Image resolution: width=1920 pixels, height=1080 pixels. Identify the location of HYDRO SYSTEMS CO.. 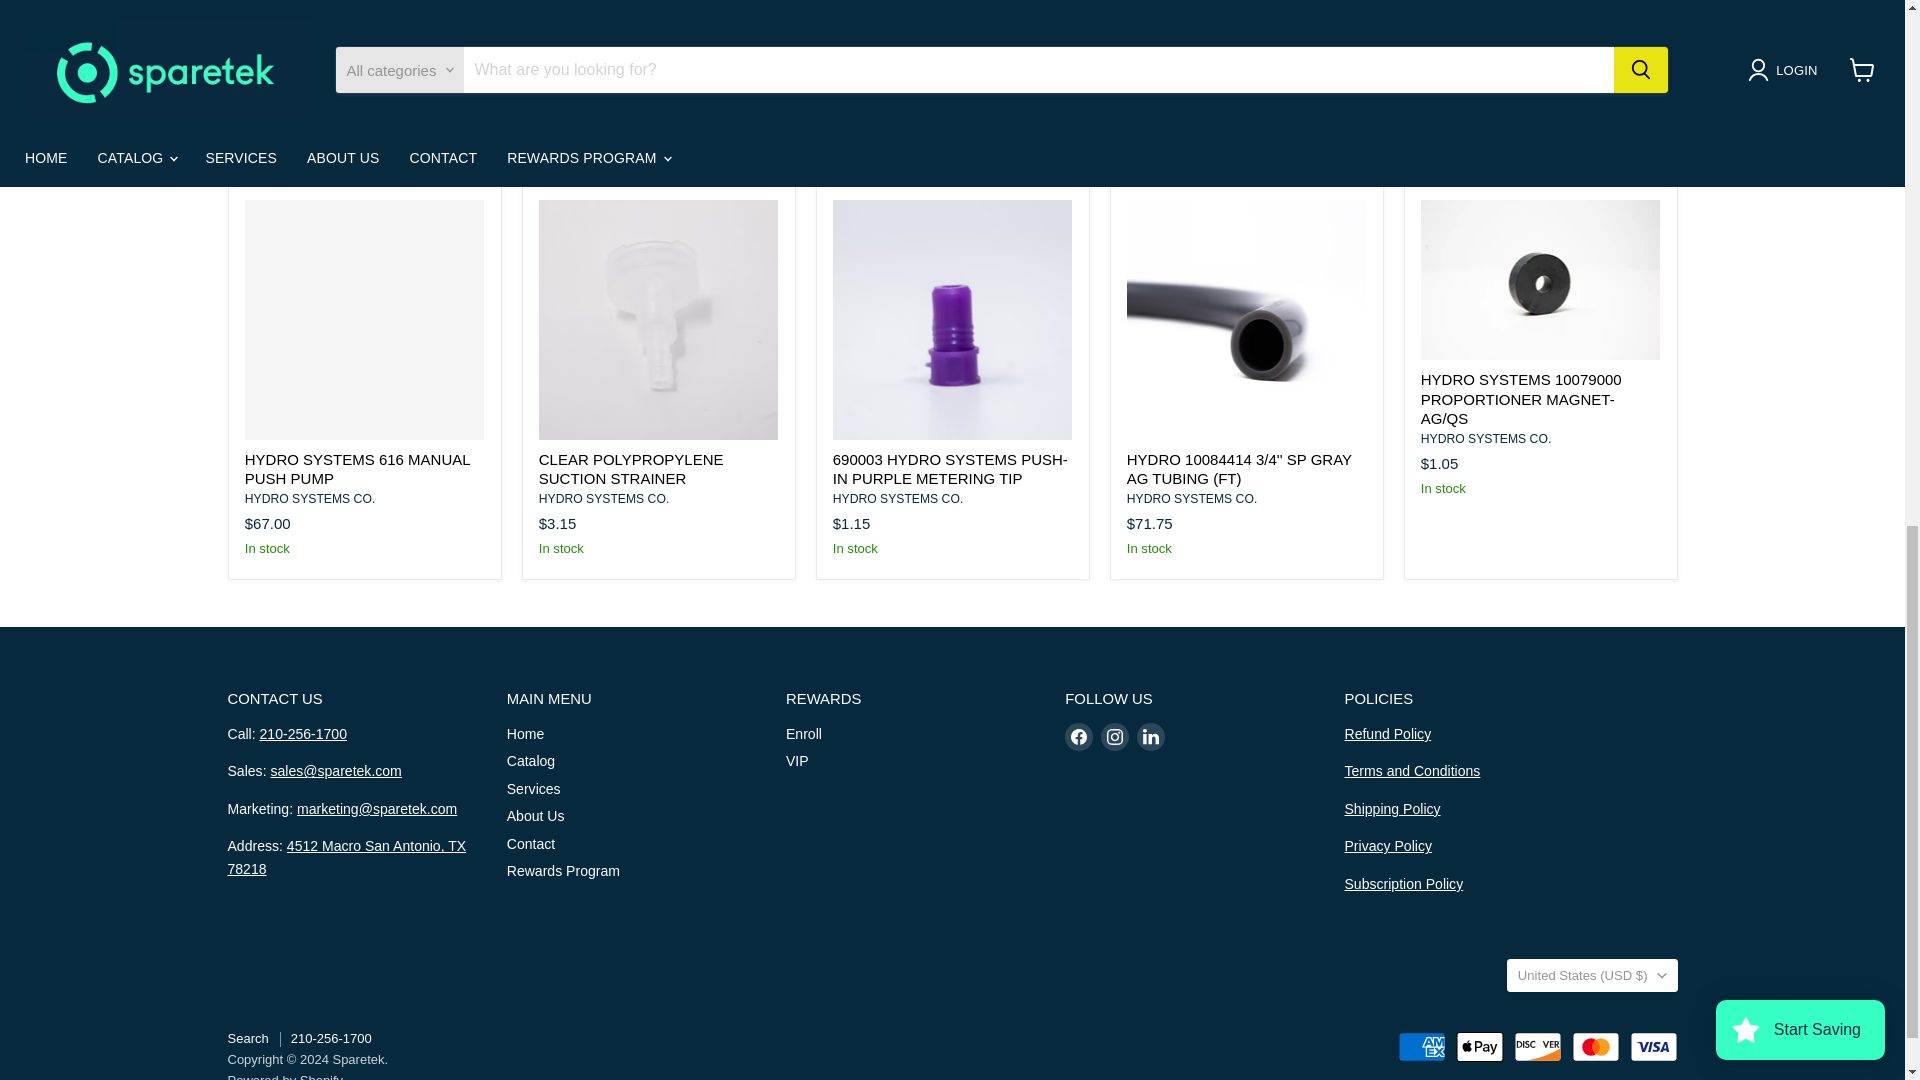
(898, 499).